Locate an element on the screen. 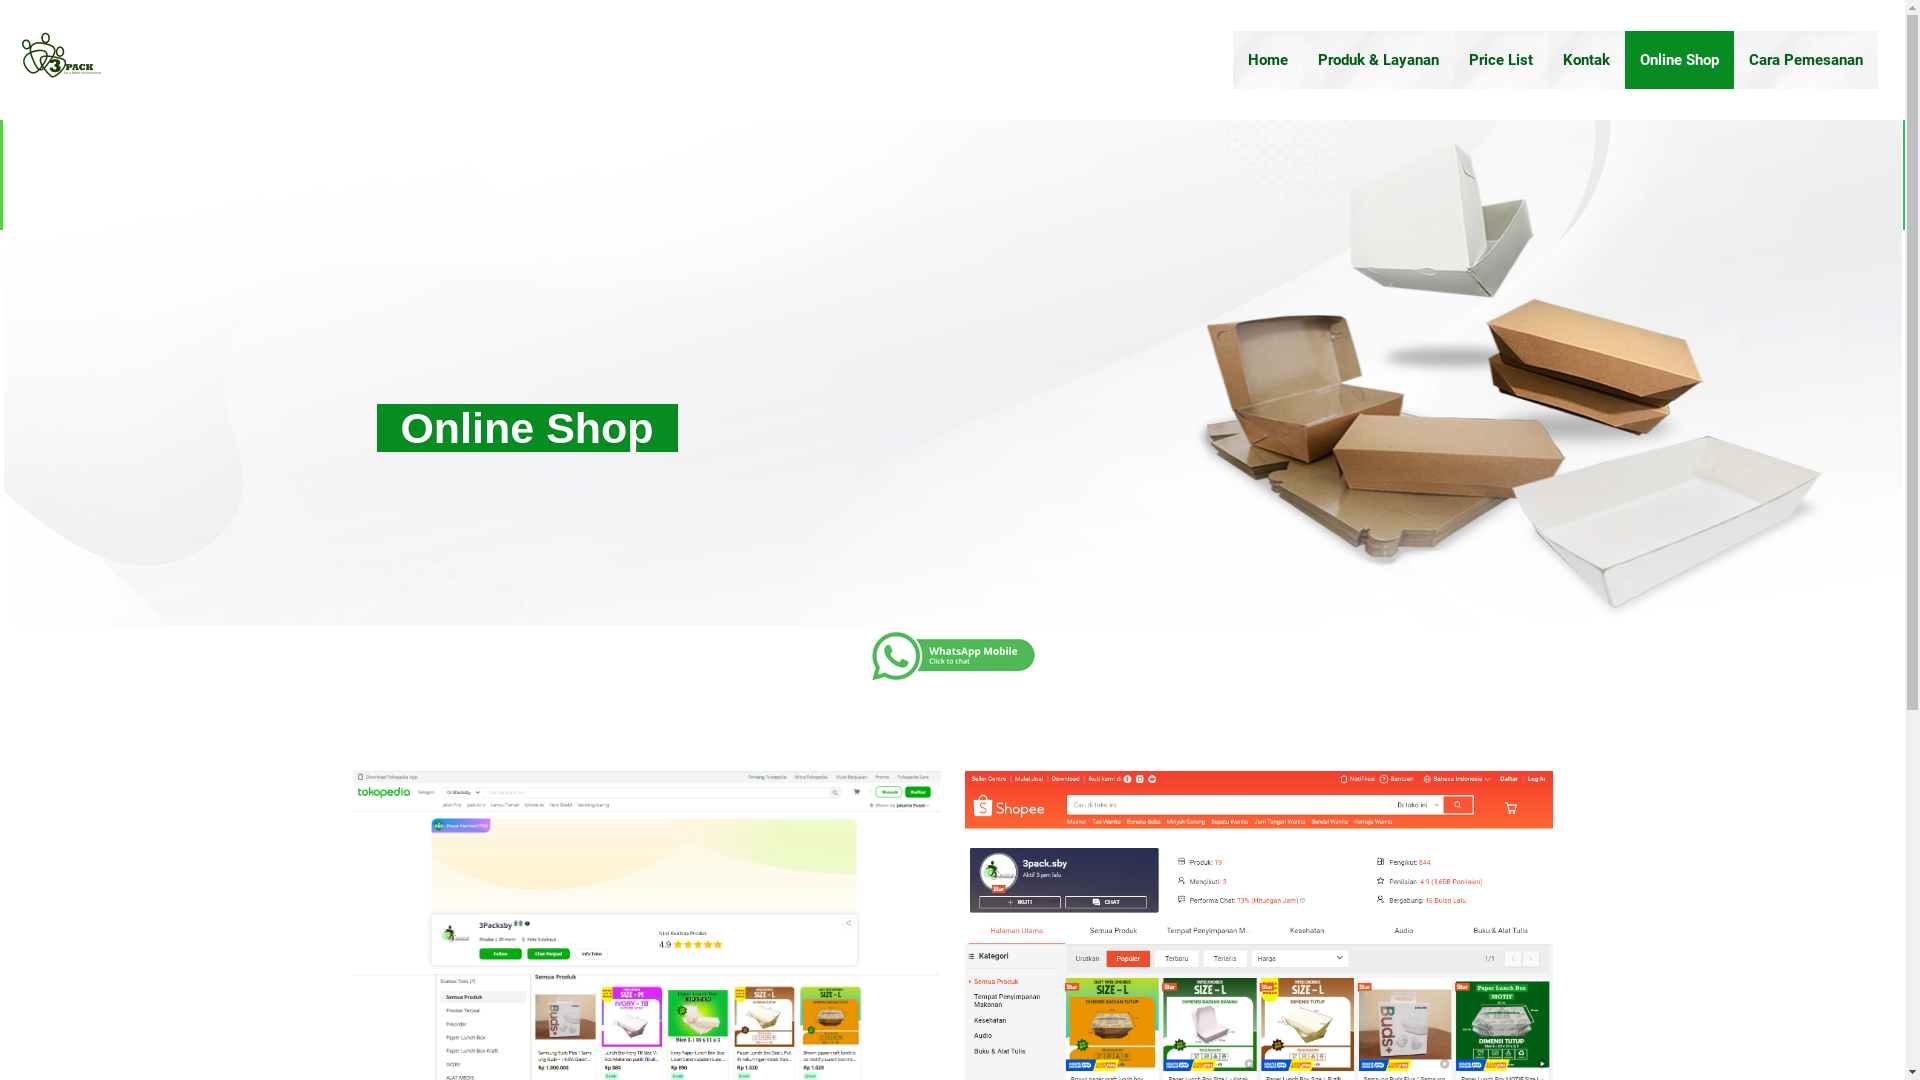 This screenshot has height=1080, width=1920. Online Shop is located at coordinates (1680, 60).